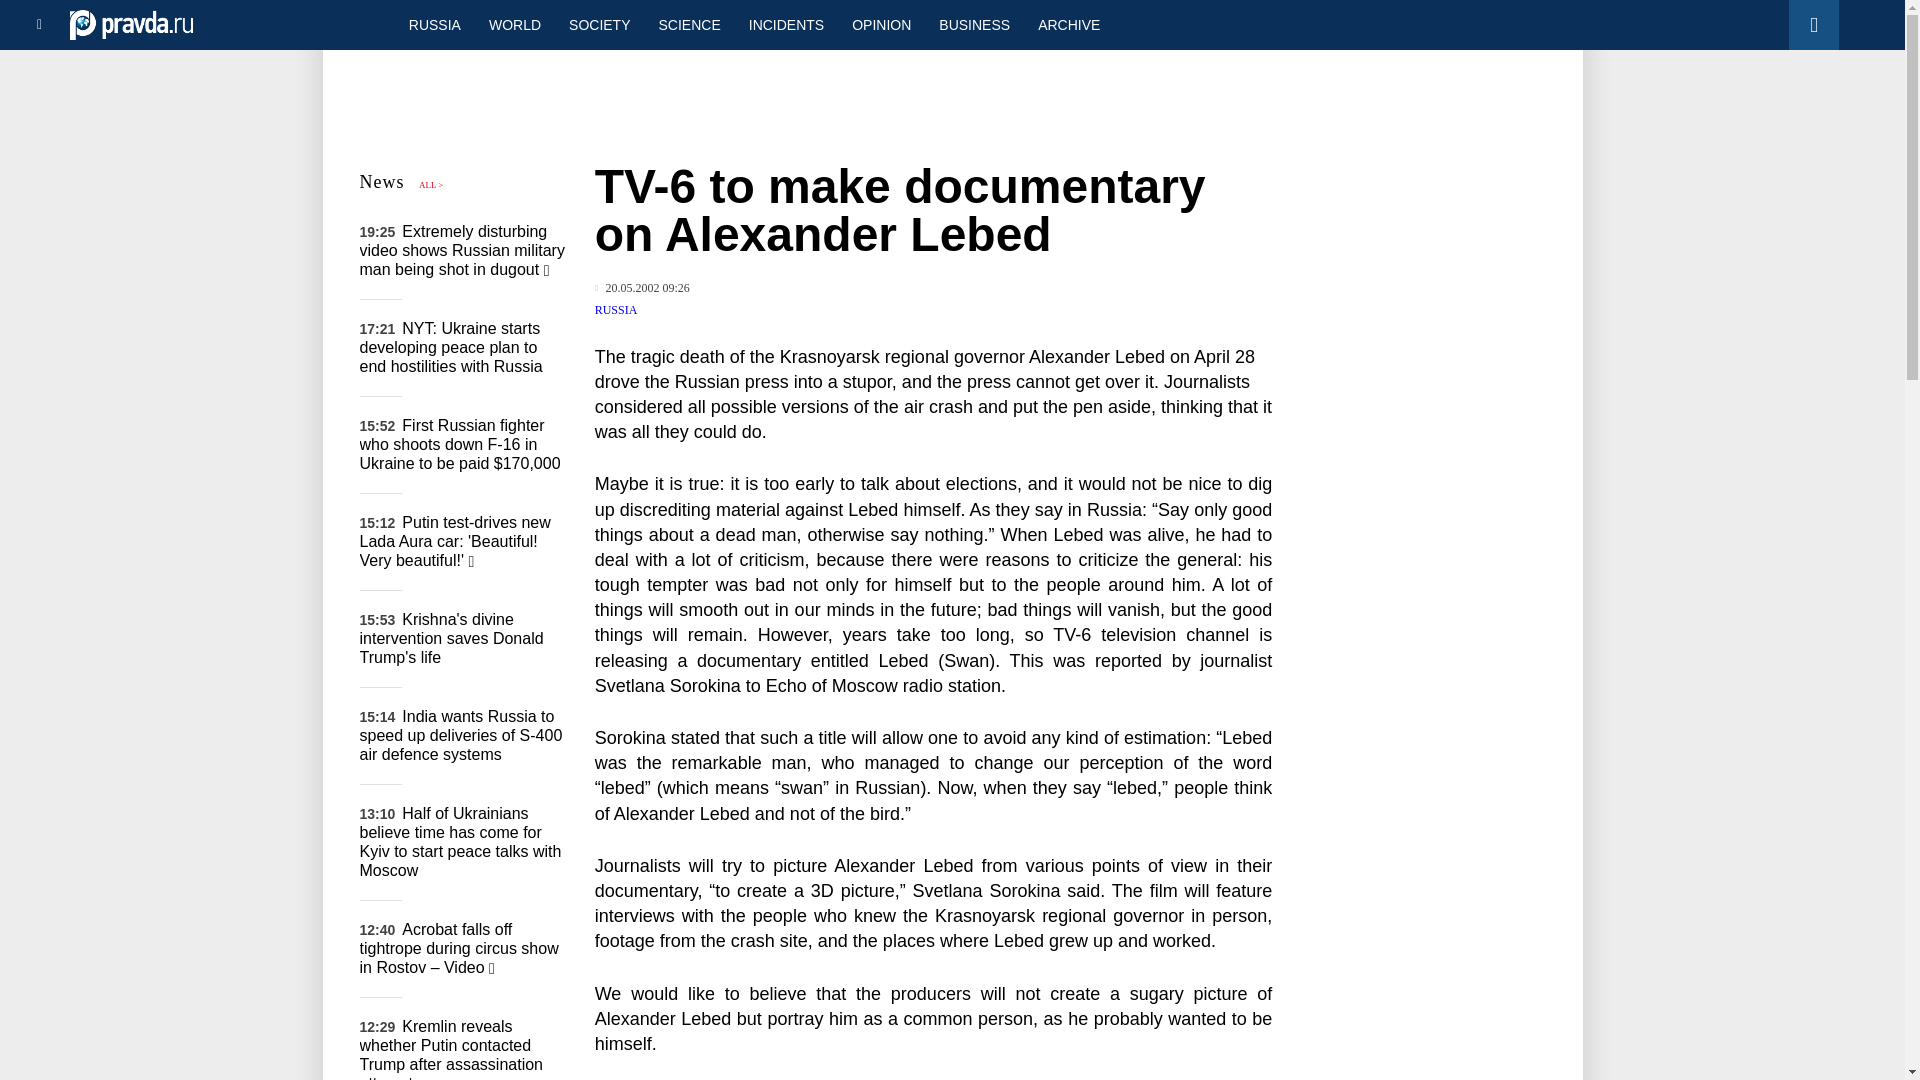 The width and height of the screenshot is (1920, 1080). I want to click on Published, so click(642, 288).